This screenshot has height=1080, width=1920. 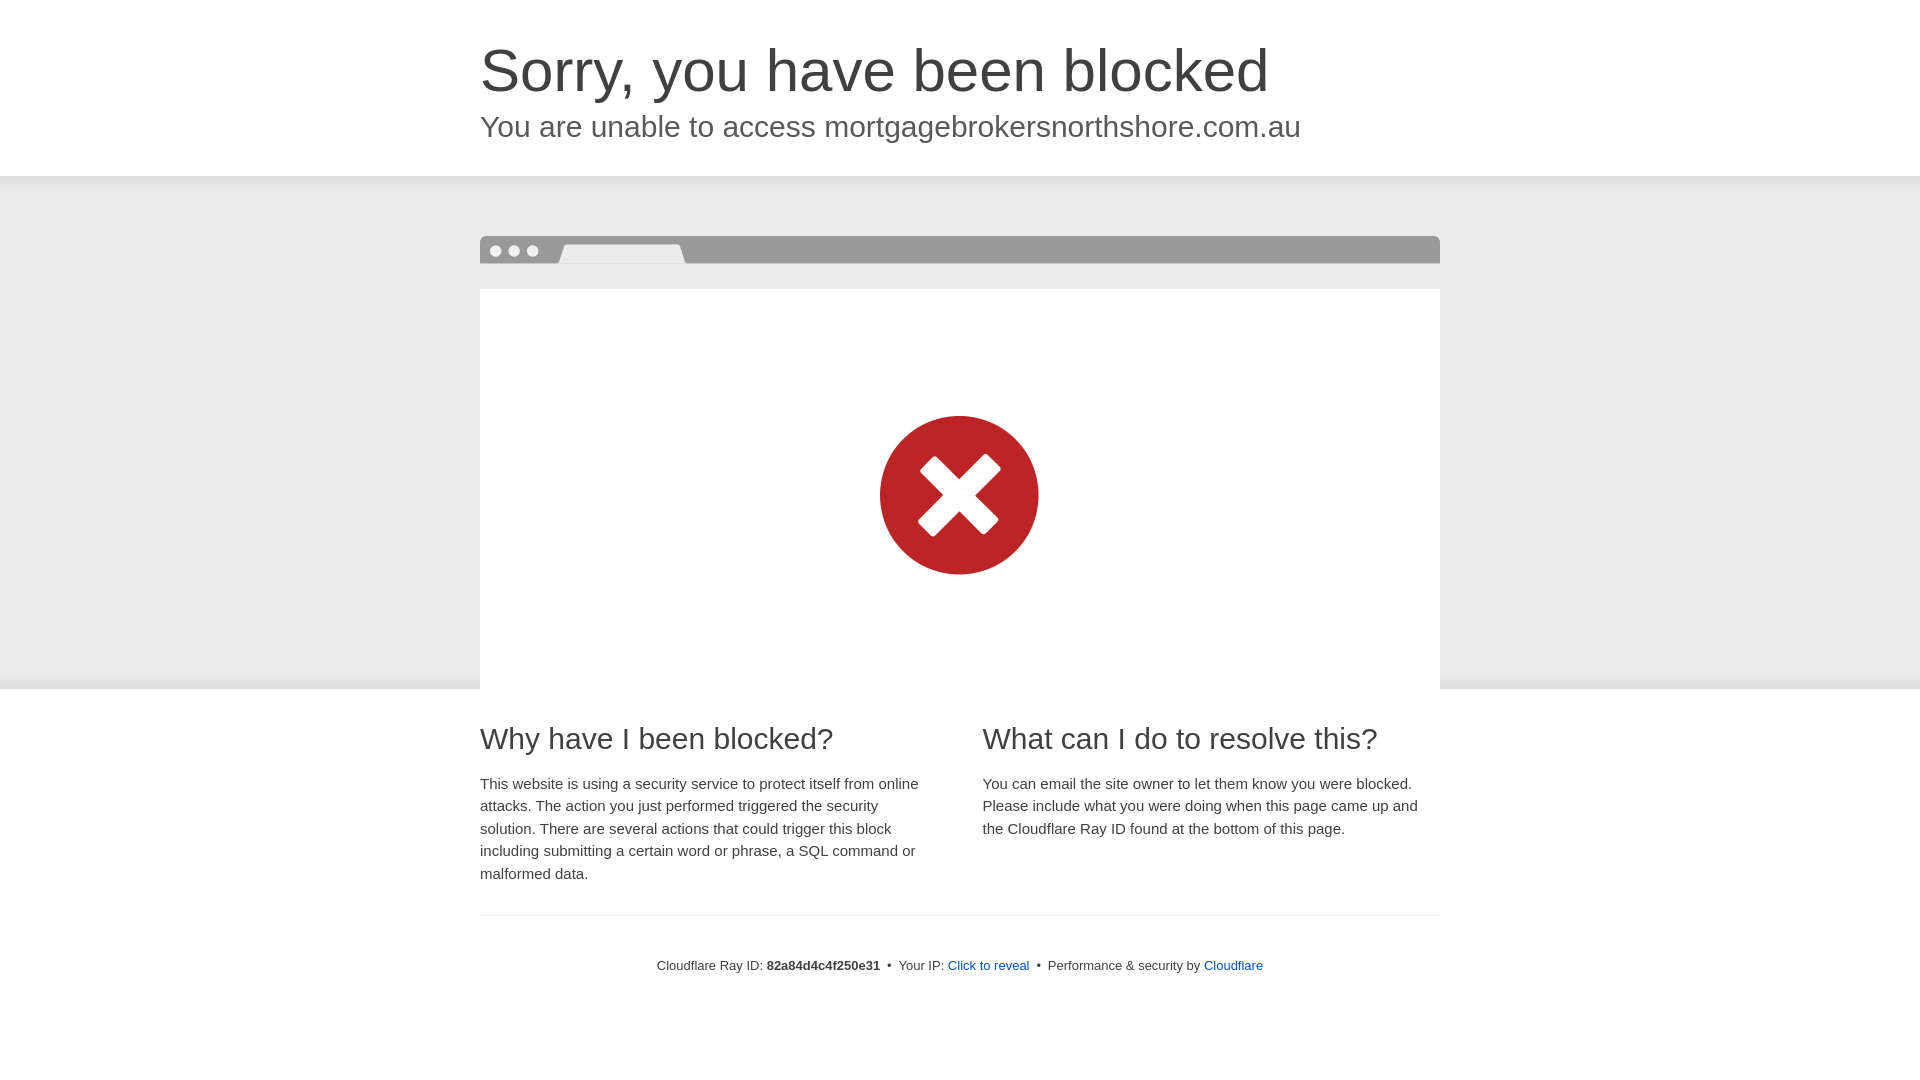 I want to click on Cloudflare, so click(x=1234, y=966).